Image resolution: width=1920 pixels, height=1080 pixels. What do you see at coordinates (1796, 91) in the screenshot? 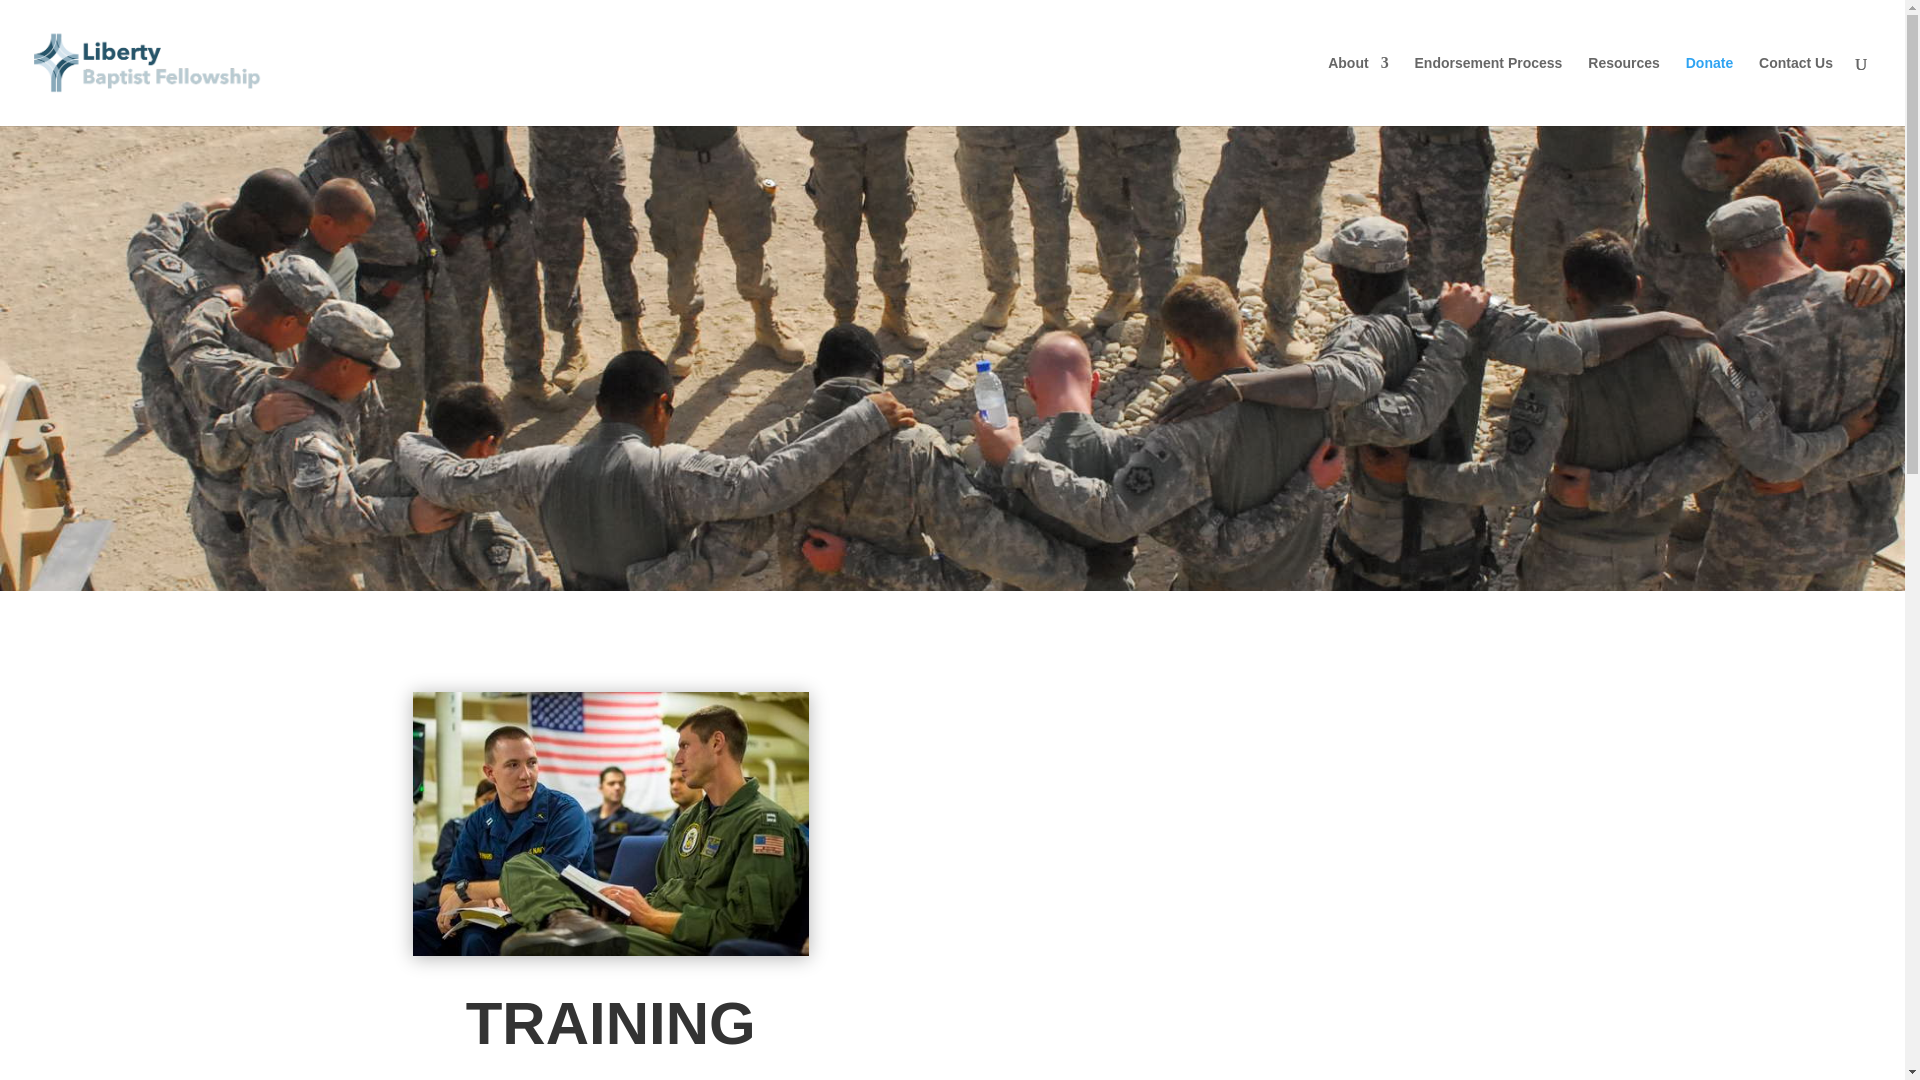
I see `Contact Us` at bounding box center [1796, 91].